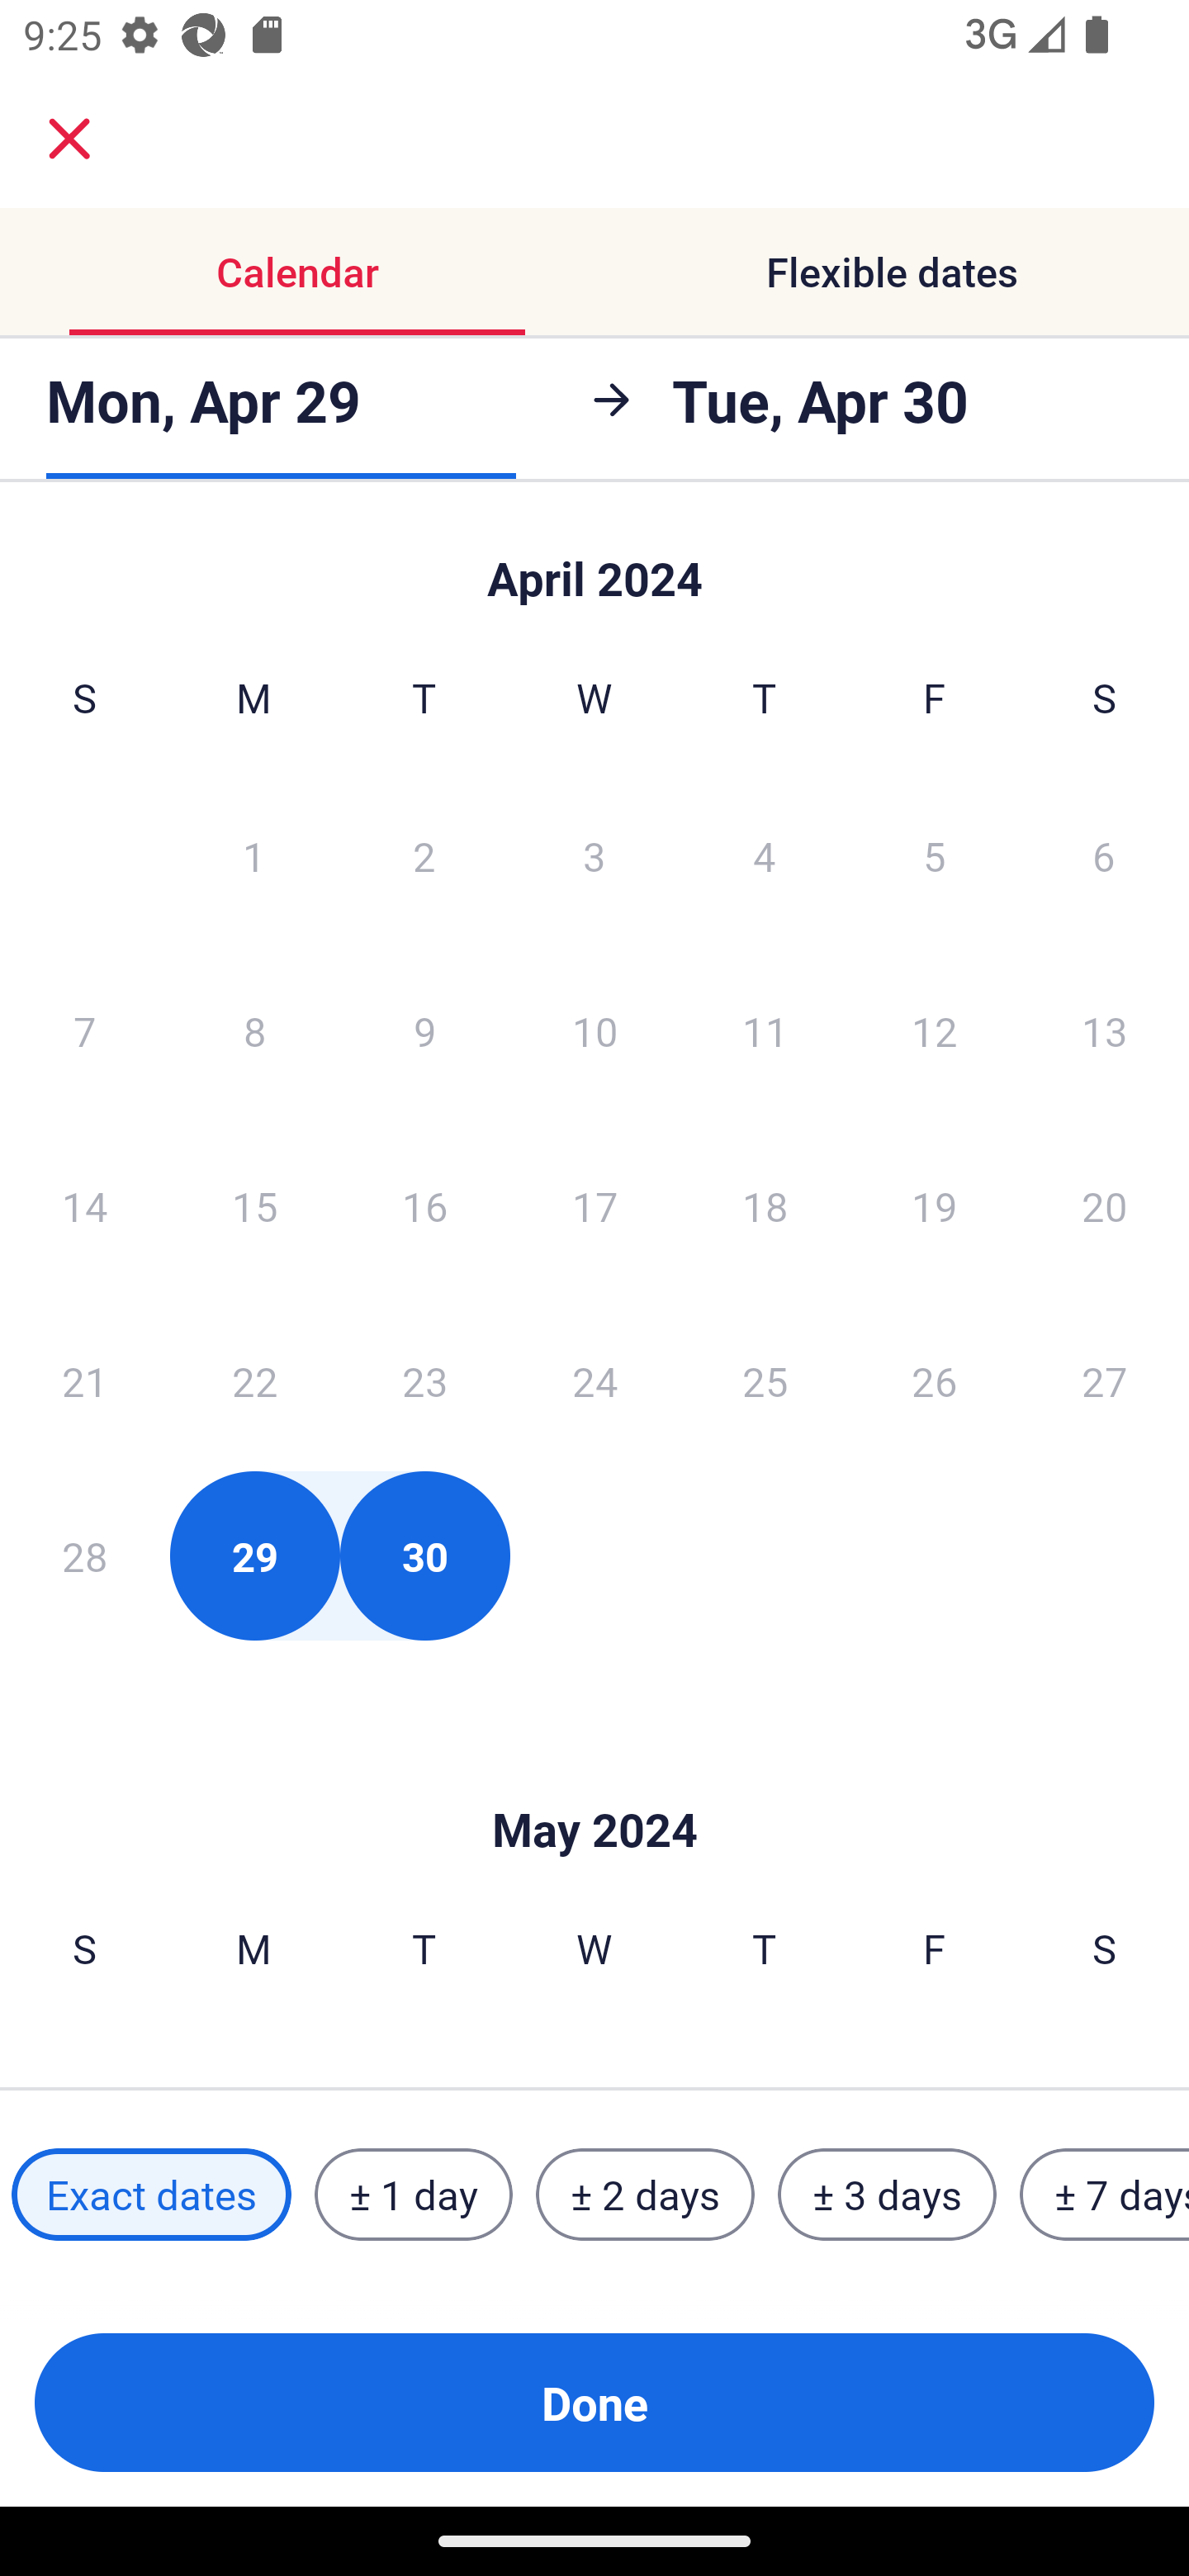  What do you see at coordinates (84, 1205) in the screenshot?
I see `14 Sunday, April 14, 2024` at bounding box center [84, 1205].